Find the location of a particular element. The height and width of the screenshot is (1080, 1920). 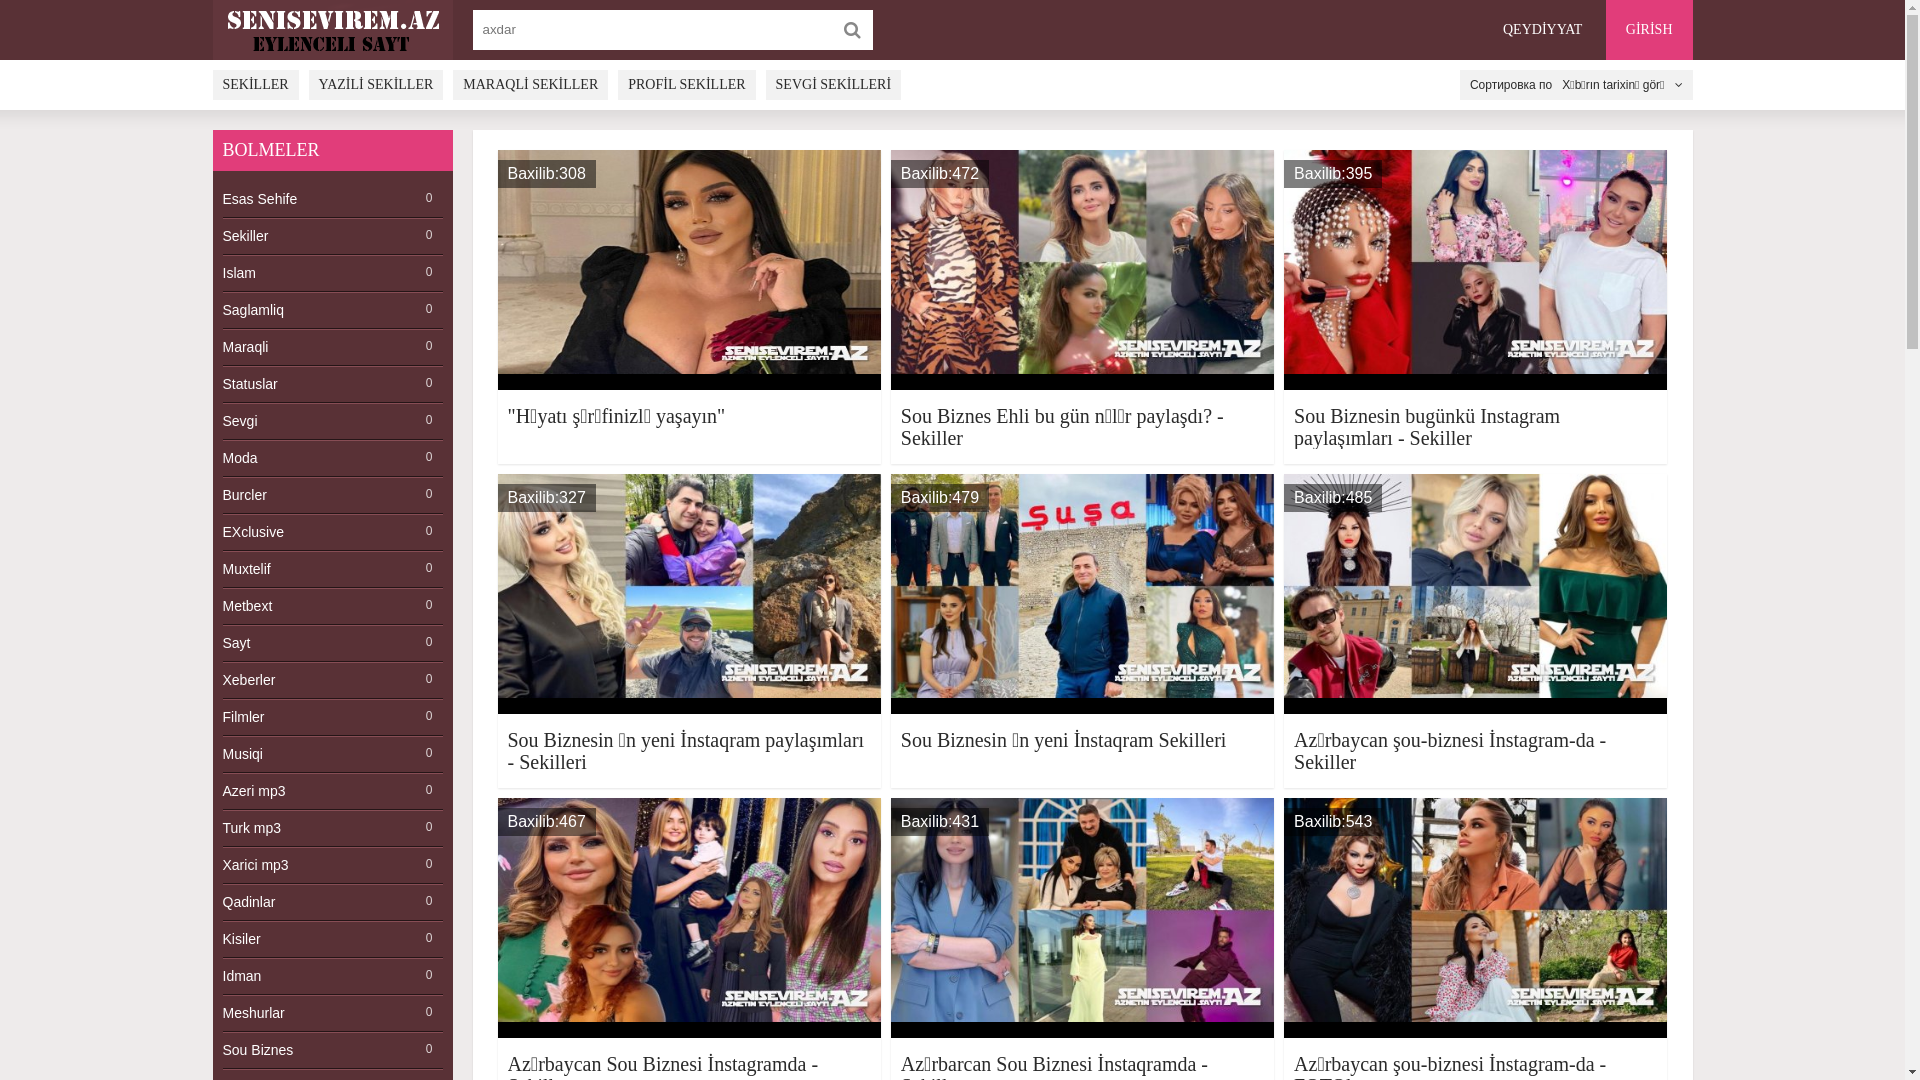

Musiqi is located at coordinates (332, 754).